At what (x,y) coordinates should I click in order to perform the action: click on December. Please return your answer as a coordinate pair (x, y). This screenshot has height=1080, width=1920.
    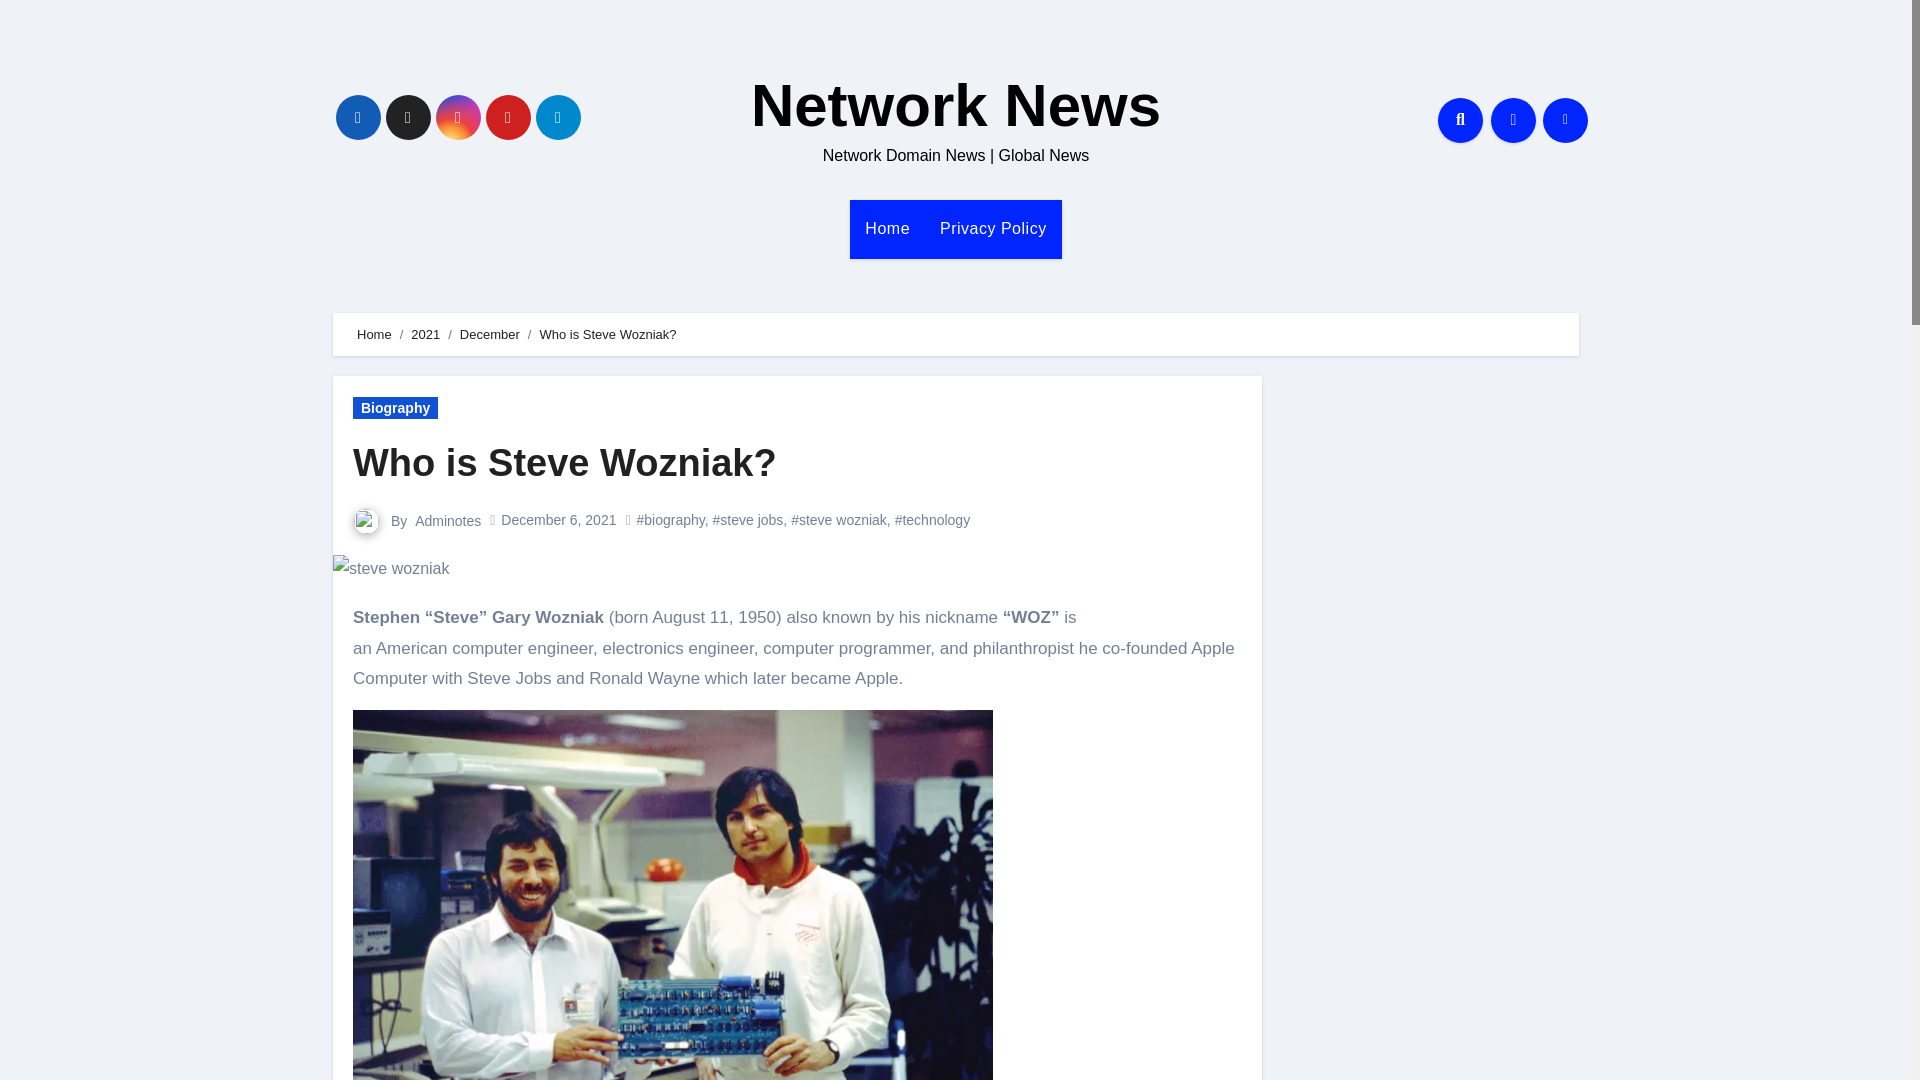
    Looking at the image, I should click on (490, 334).